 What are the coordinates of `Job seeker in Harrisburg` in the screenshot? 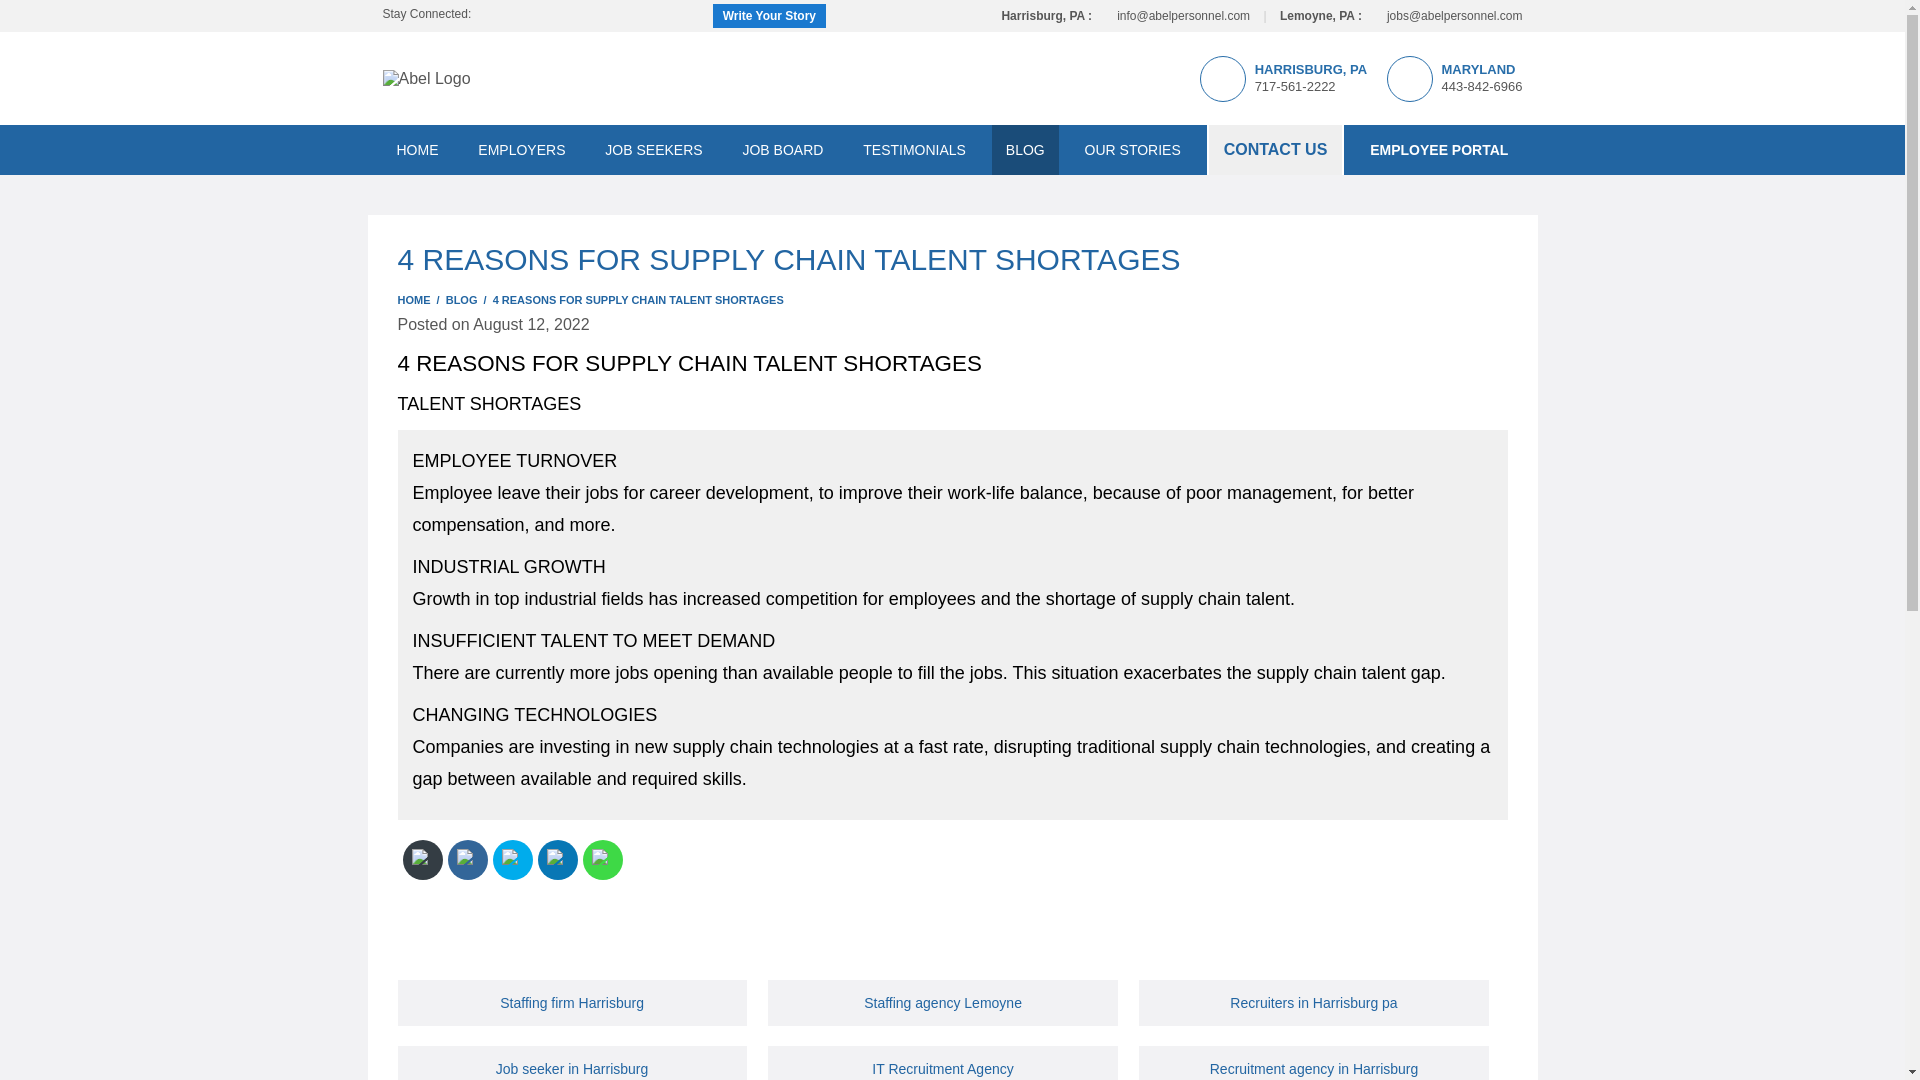 It's located at (572, 1068).